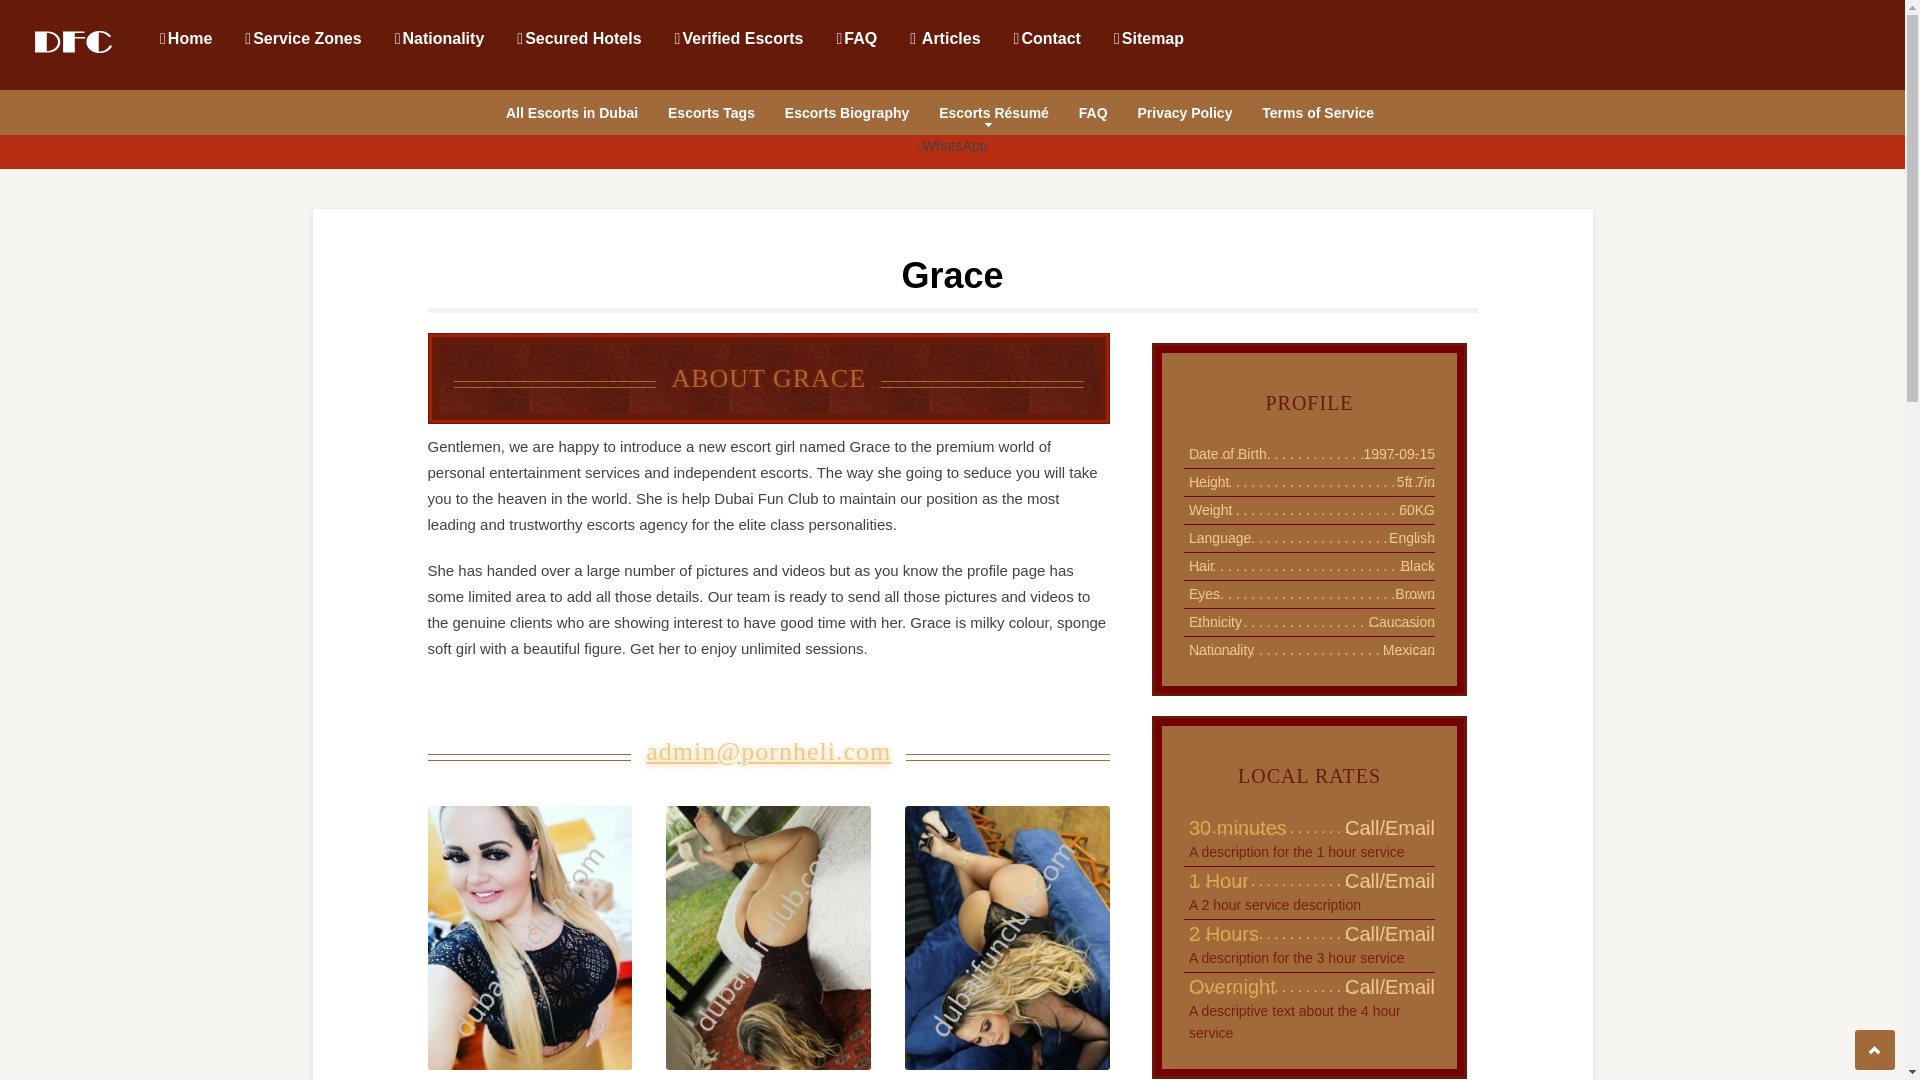 The image size is (1920, 1080). I want to click on Sitemap, so click(1148, 37).